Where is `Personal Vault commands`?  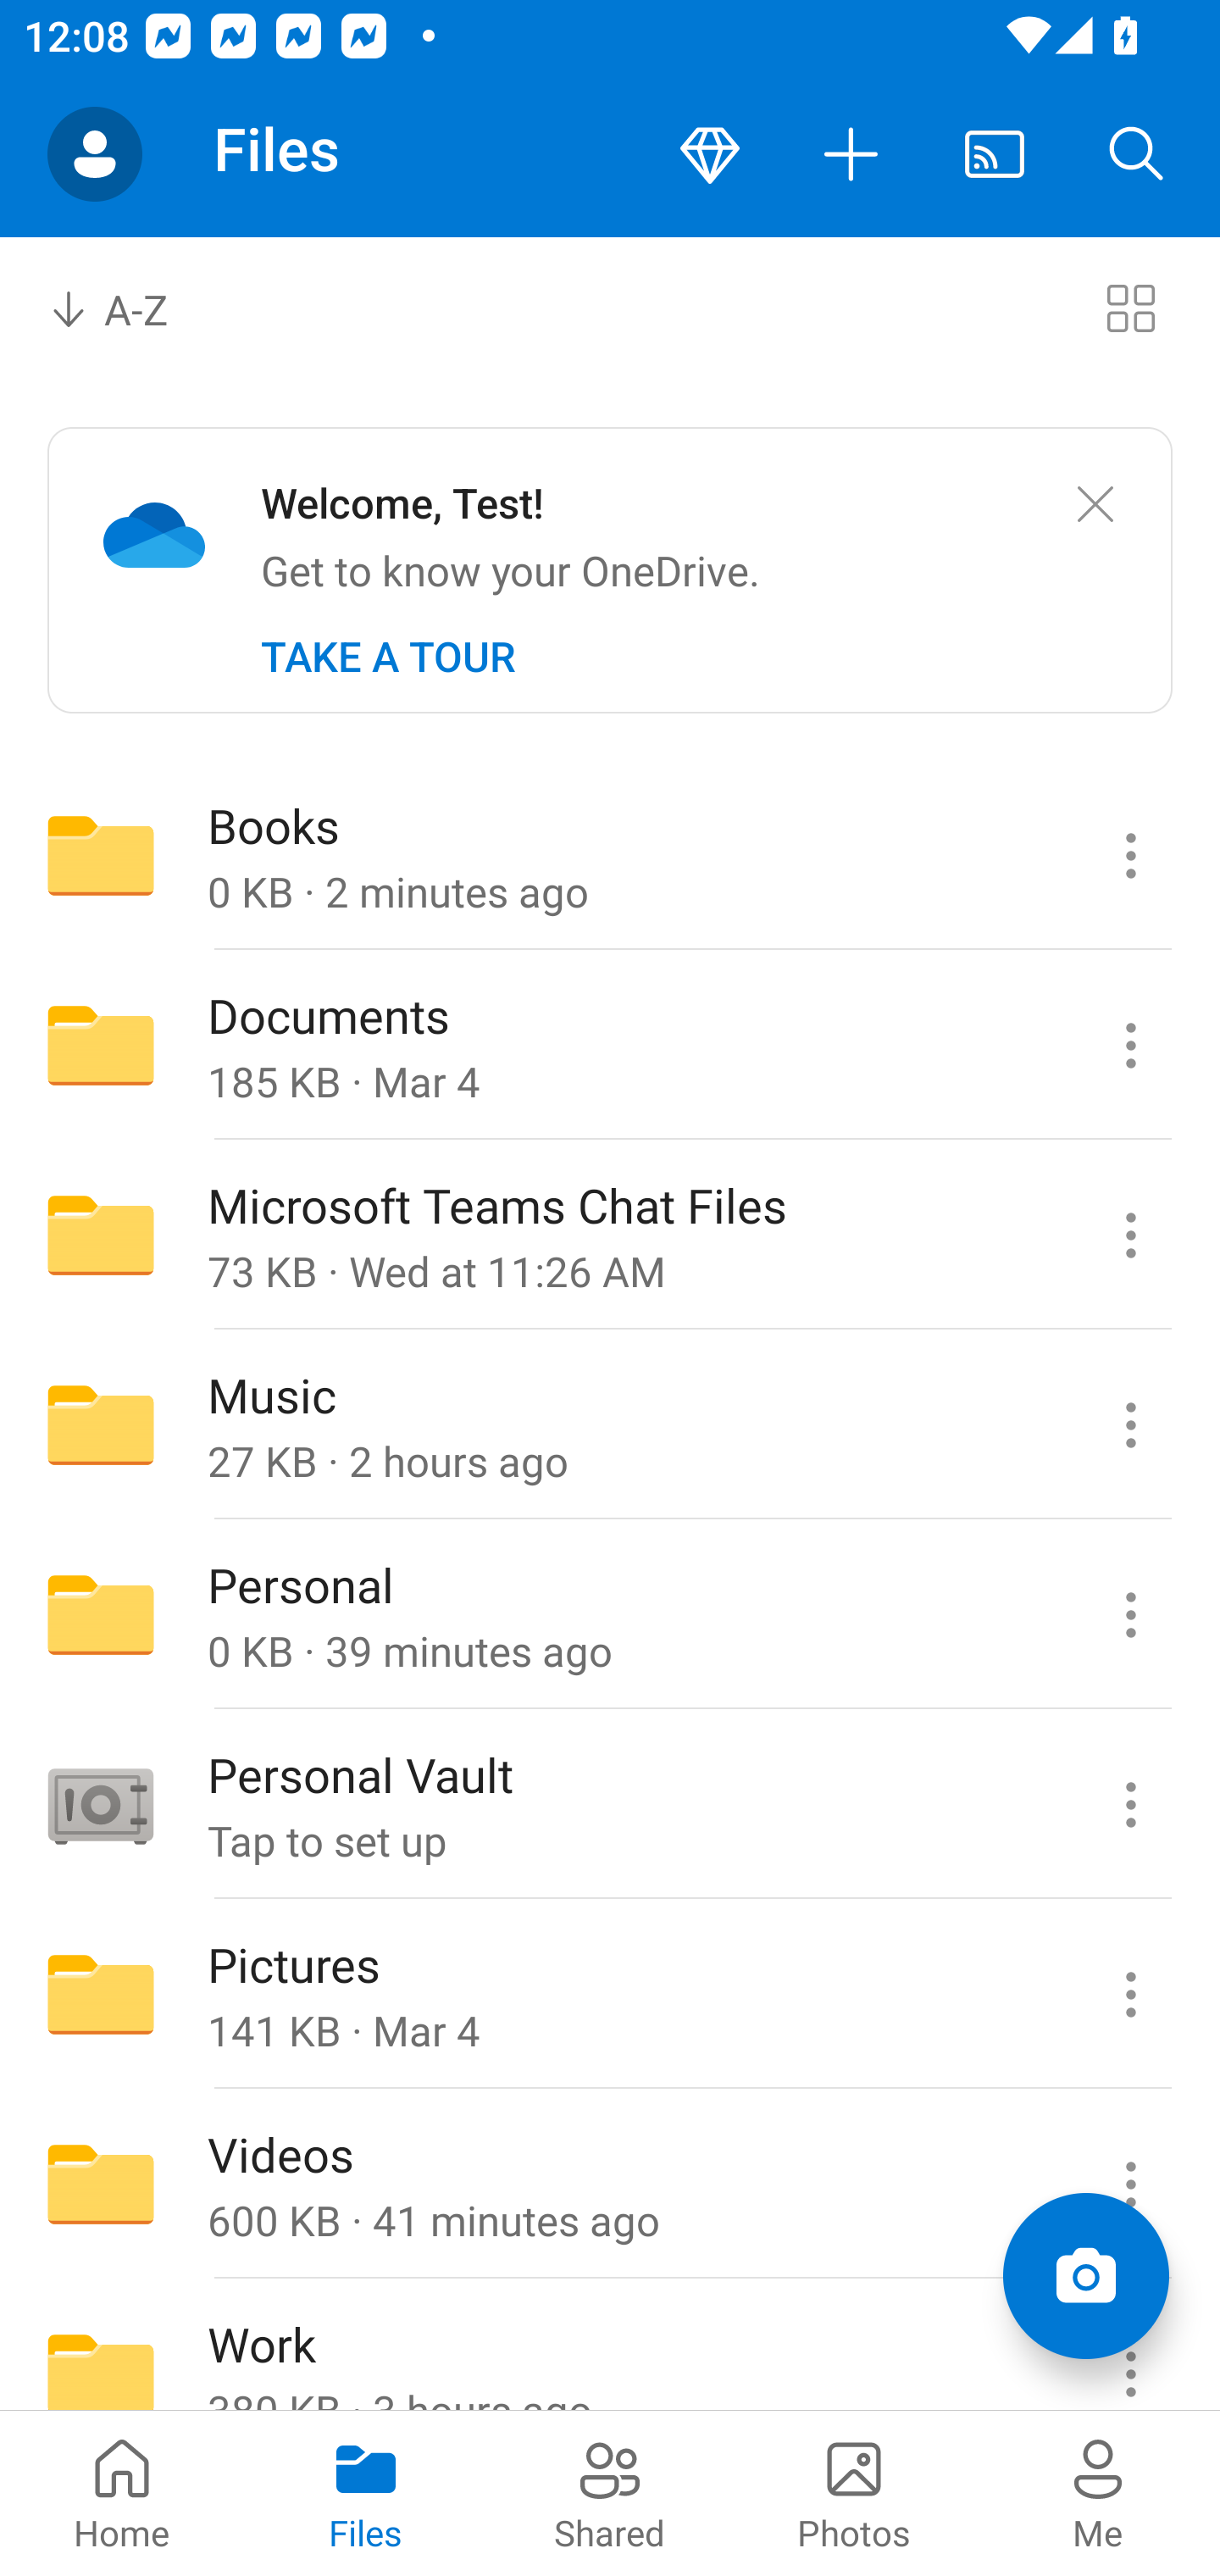
Personal Vault commands is located at coordinates (1130, 1805).